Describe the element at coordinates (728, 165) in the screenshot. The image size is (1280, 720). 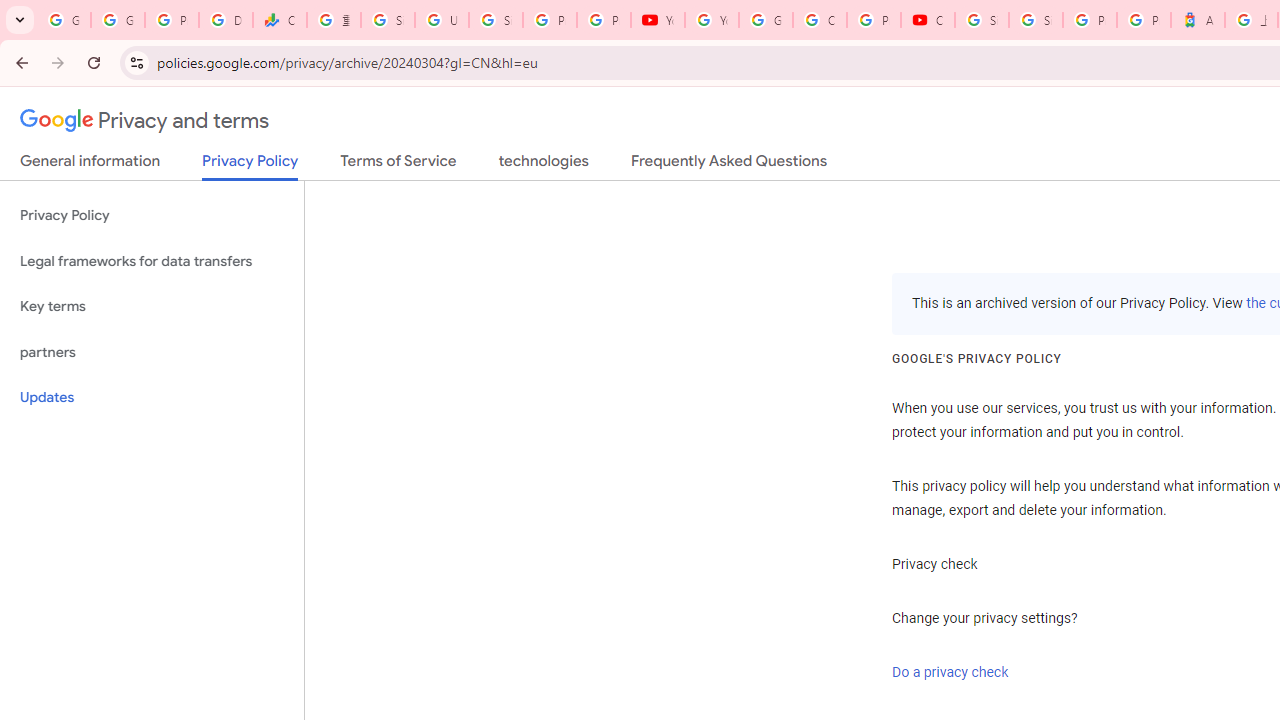
I see `Frequently Asked Questions` at that location.